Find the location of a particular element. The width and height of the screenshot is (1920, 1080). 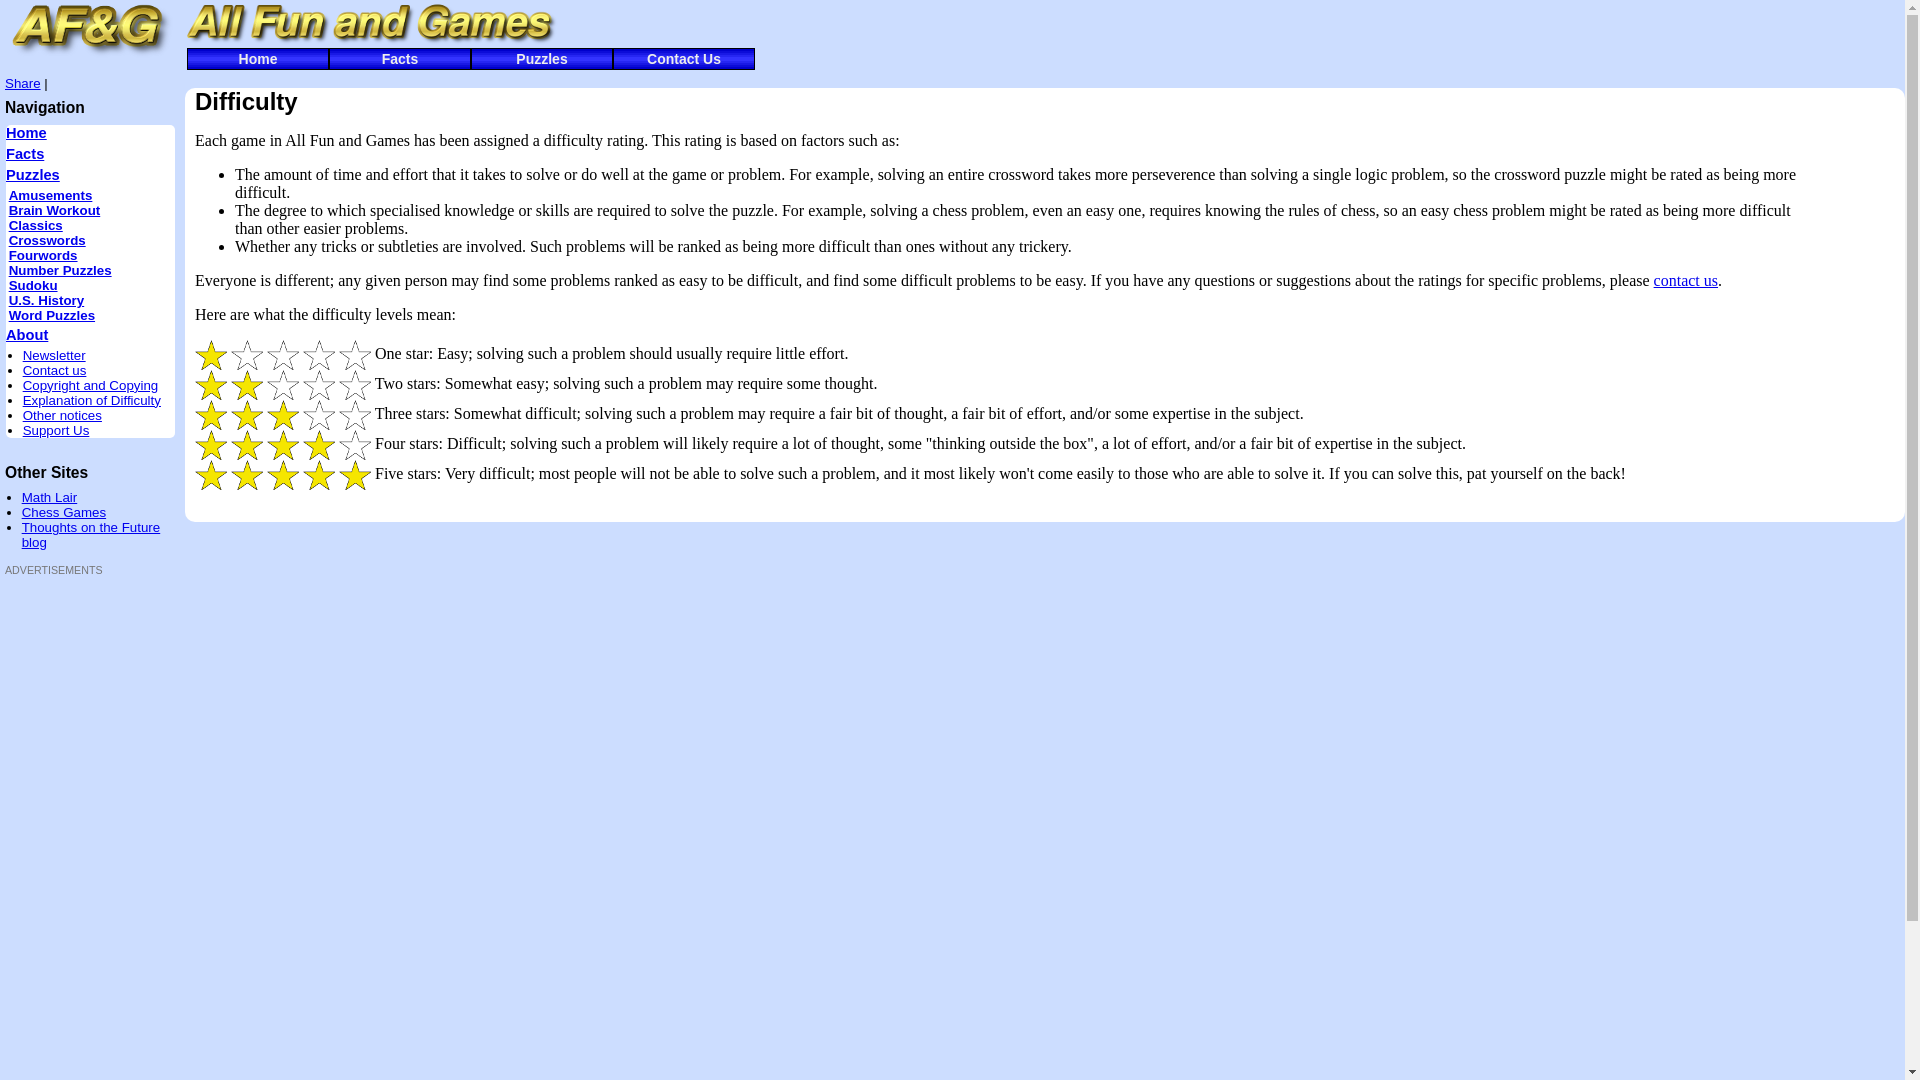

Chess Games is located at coordinates (64, 512).